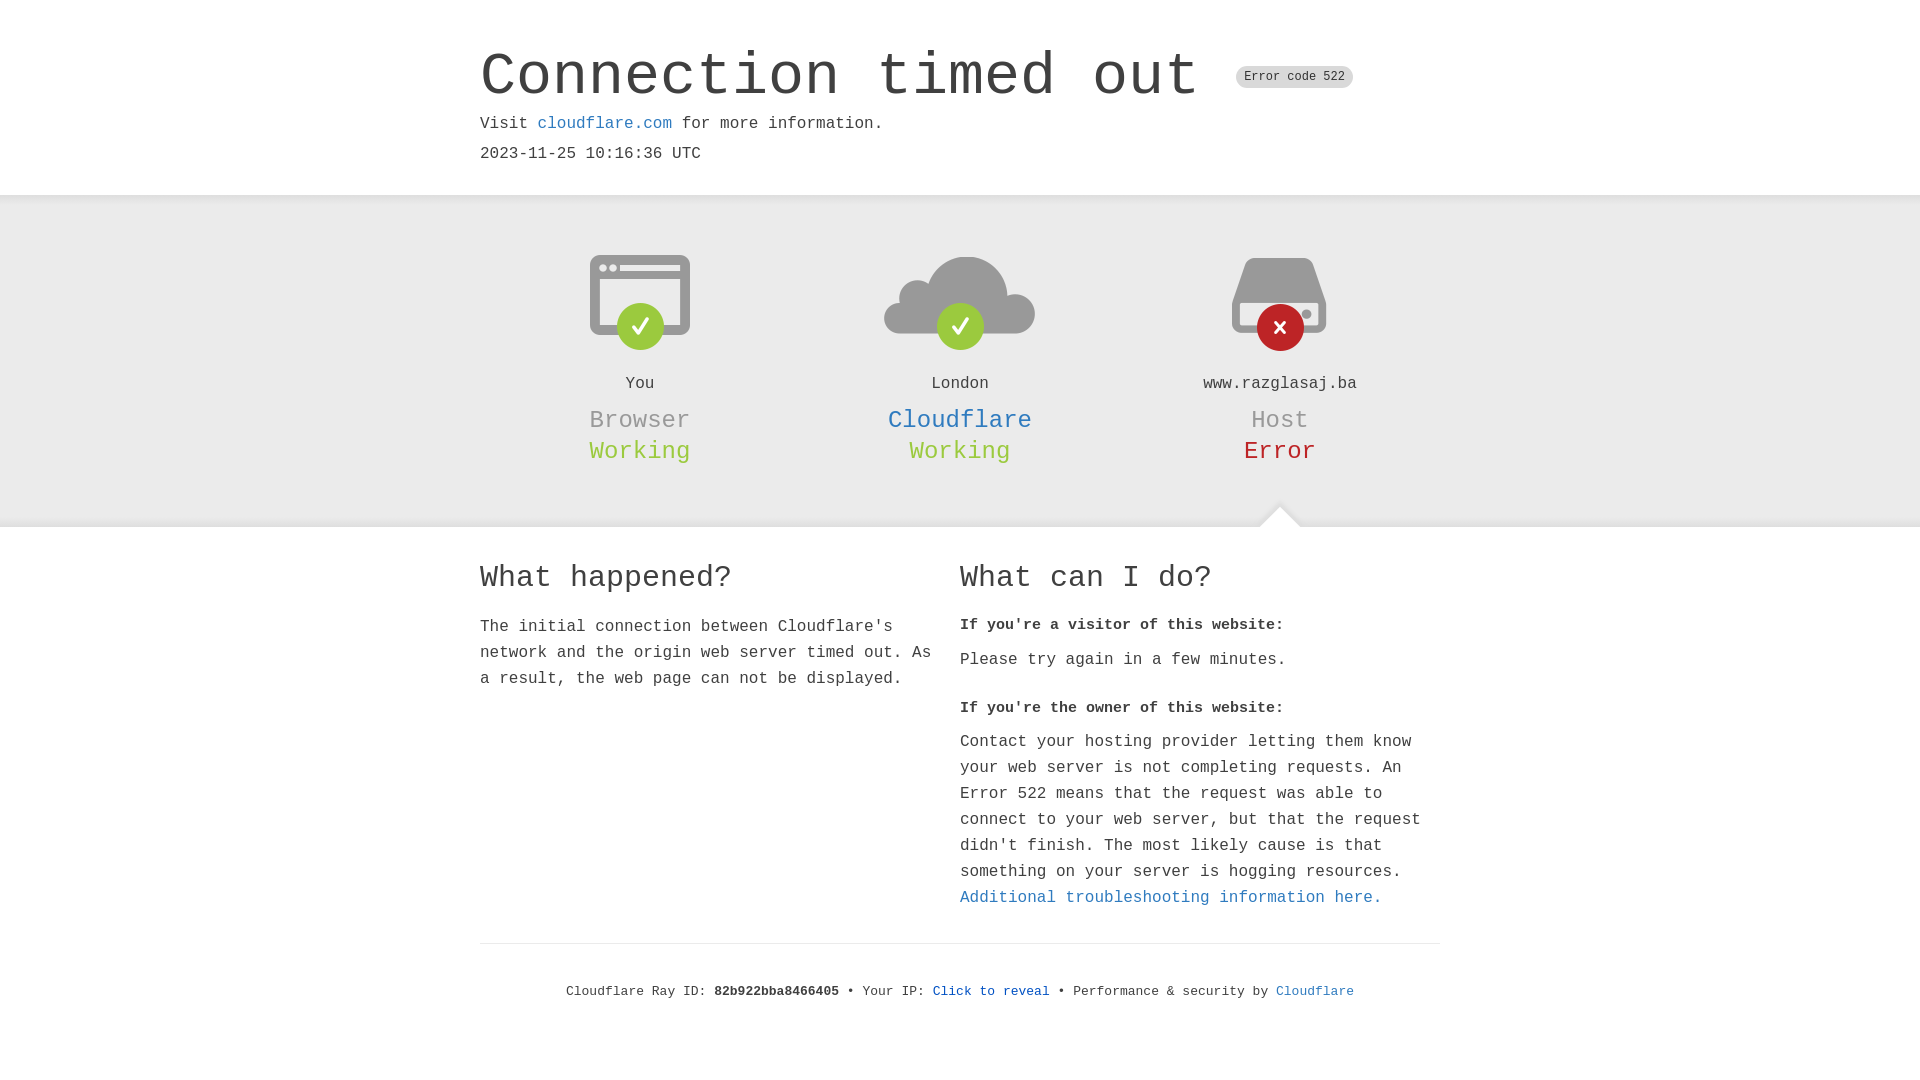 This screenshot has width=1920, height=1080. I want to click on cloudflare.com, so click(605, 124).